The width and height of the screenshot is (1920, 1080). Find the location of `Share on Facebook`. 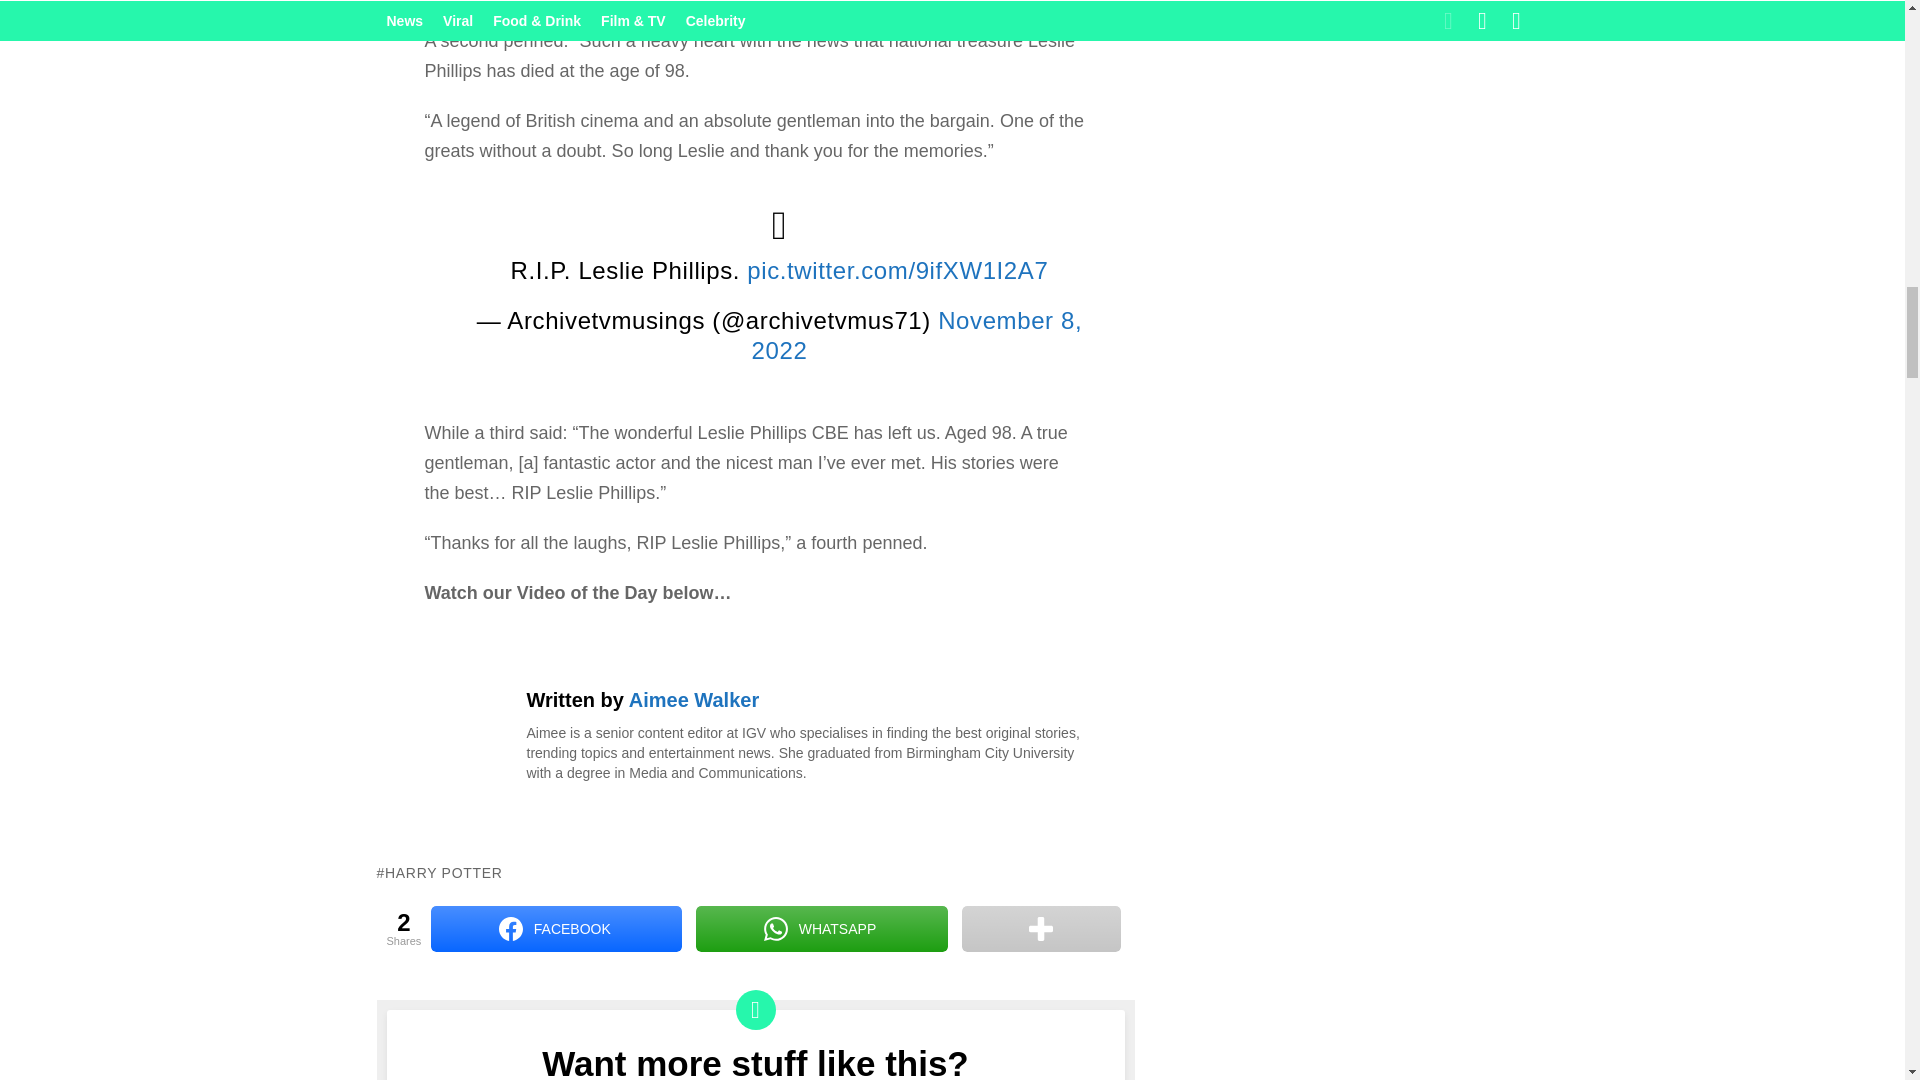

Share on Facebook is located at coordinates (556, 928).